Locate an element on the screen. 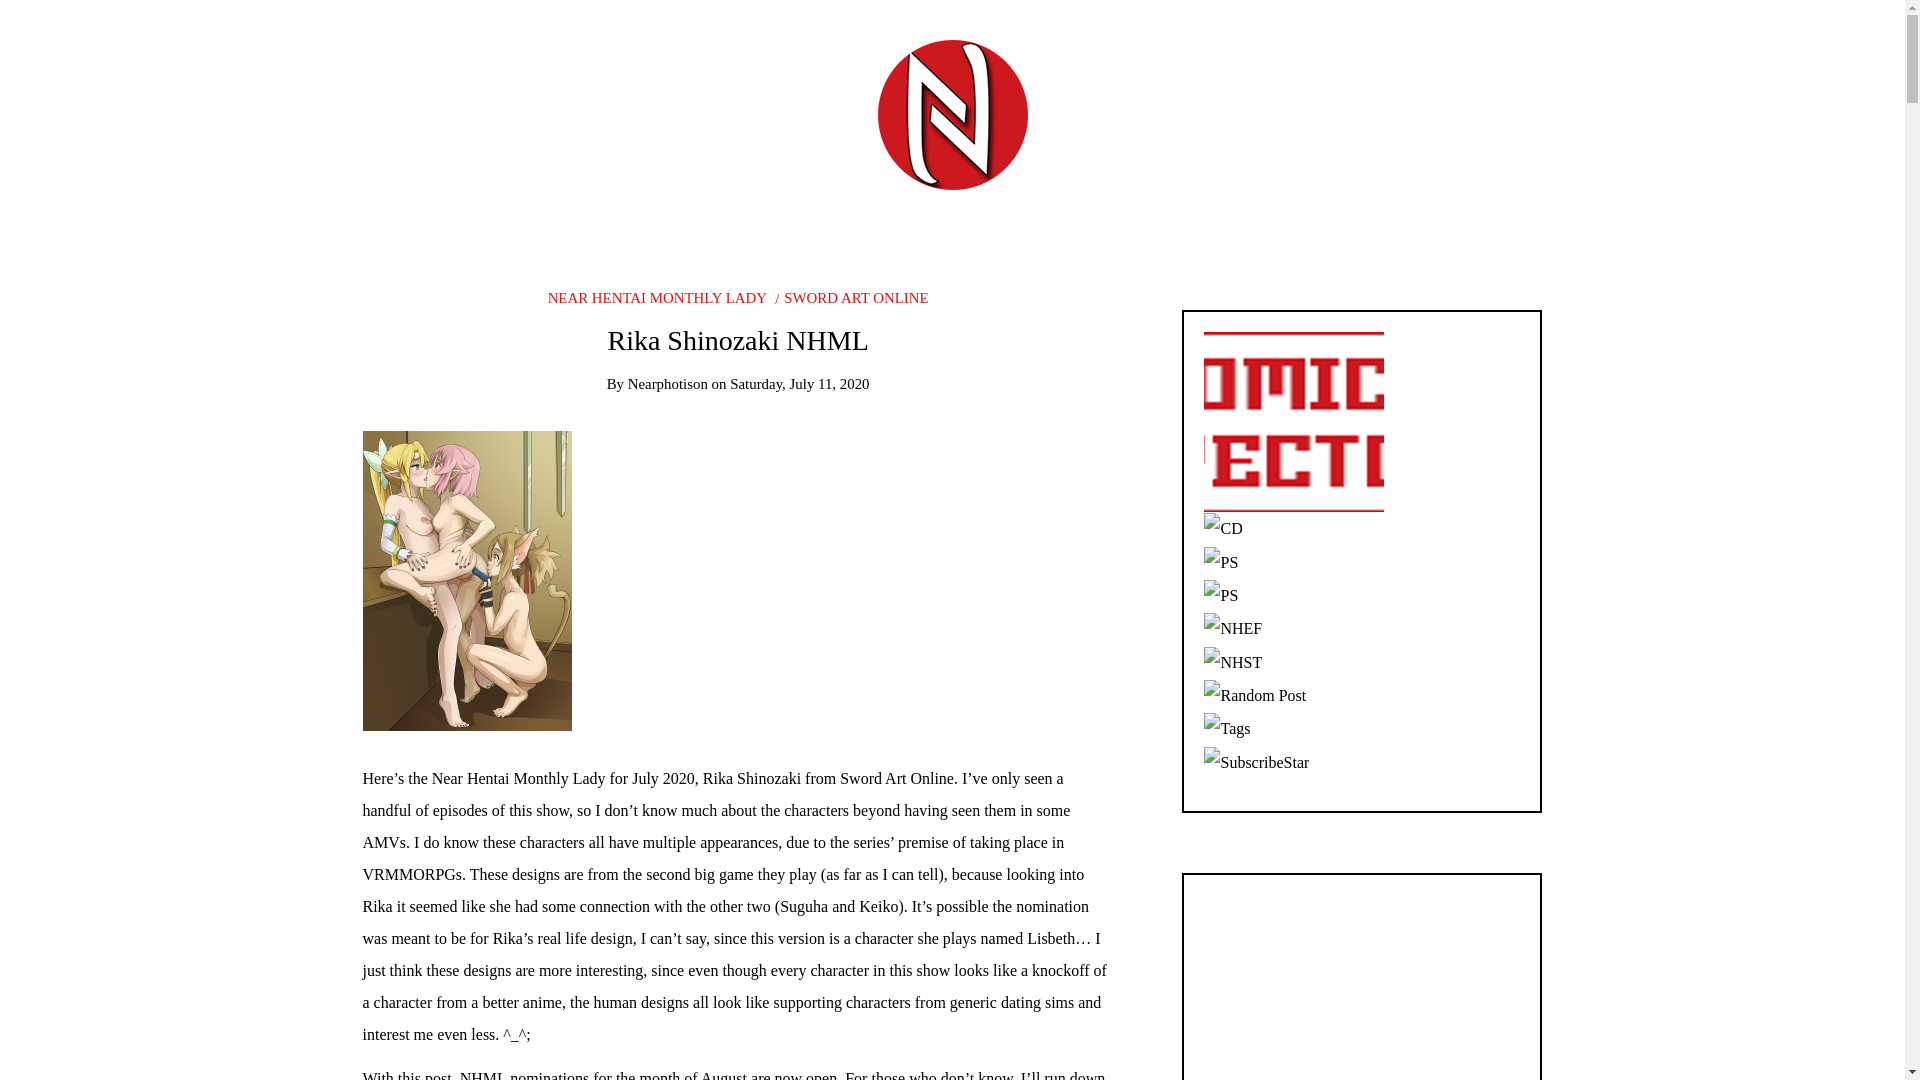  Saturday, July 11, 2020 is located at coordinates (799, 384).